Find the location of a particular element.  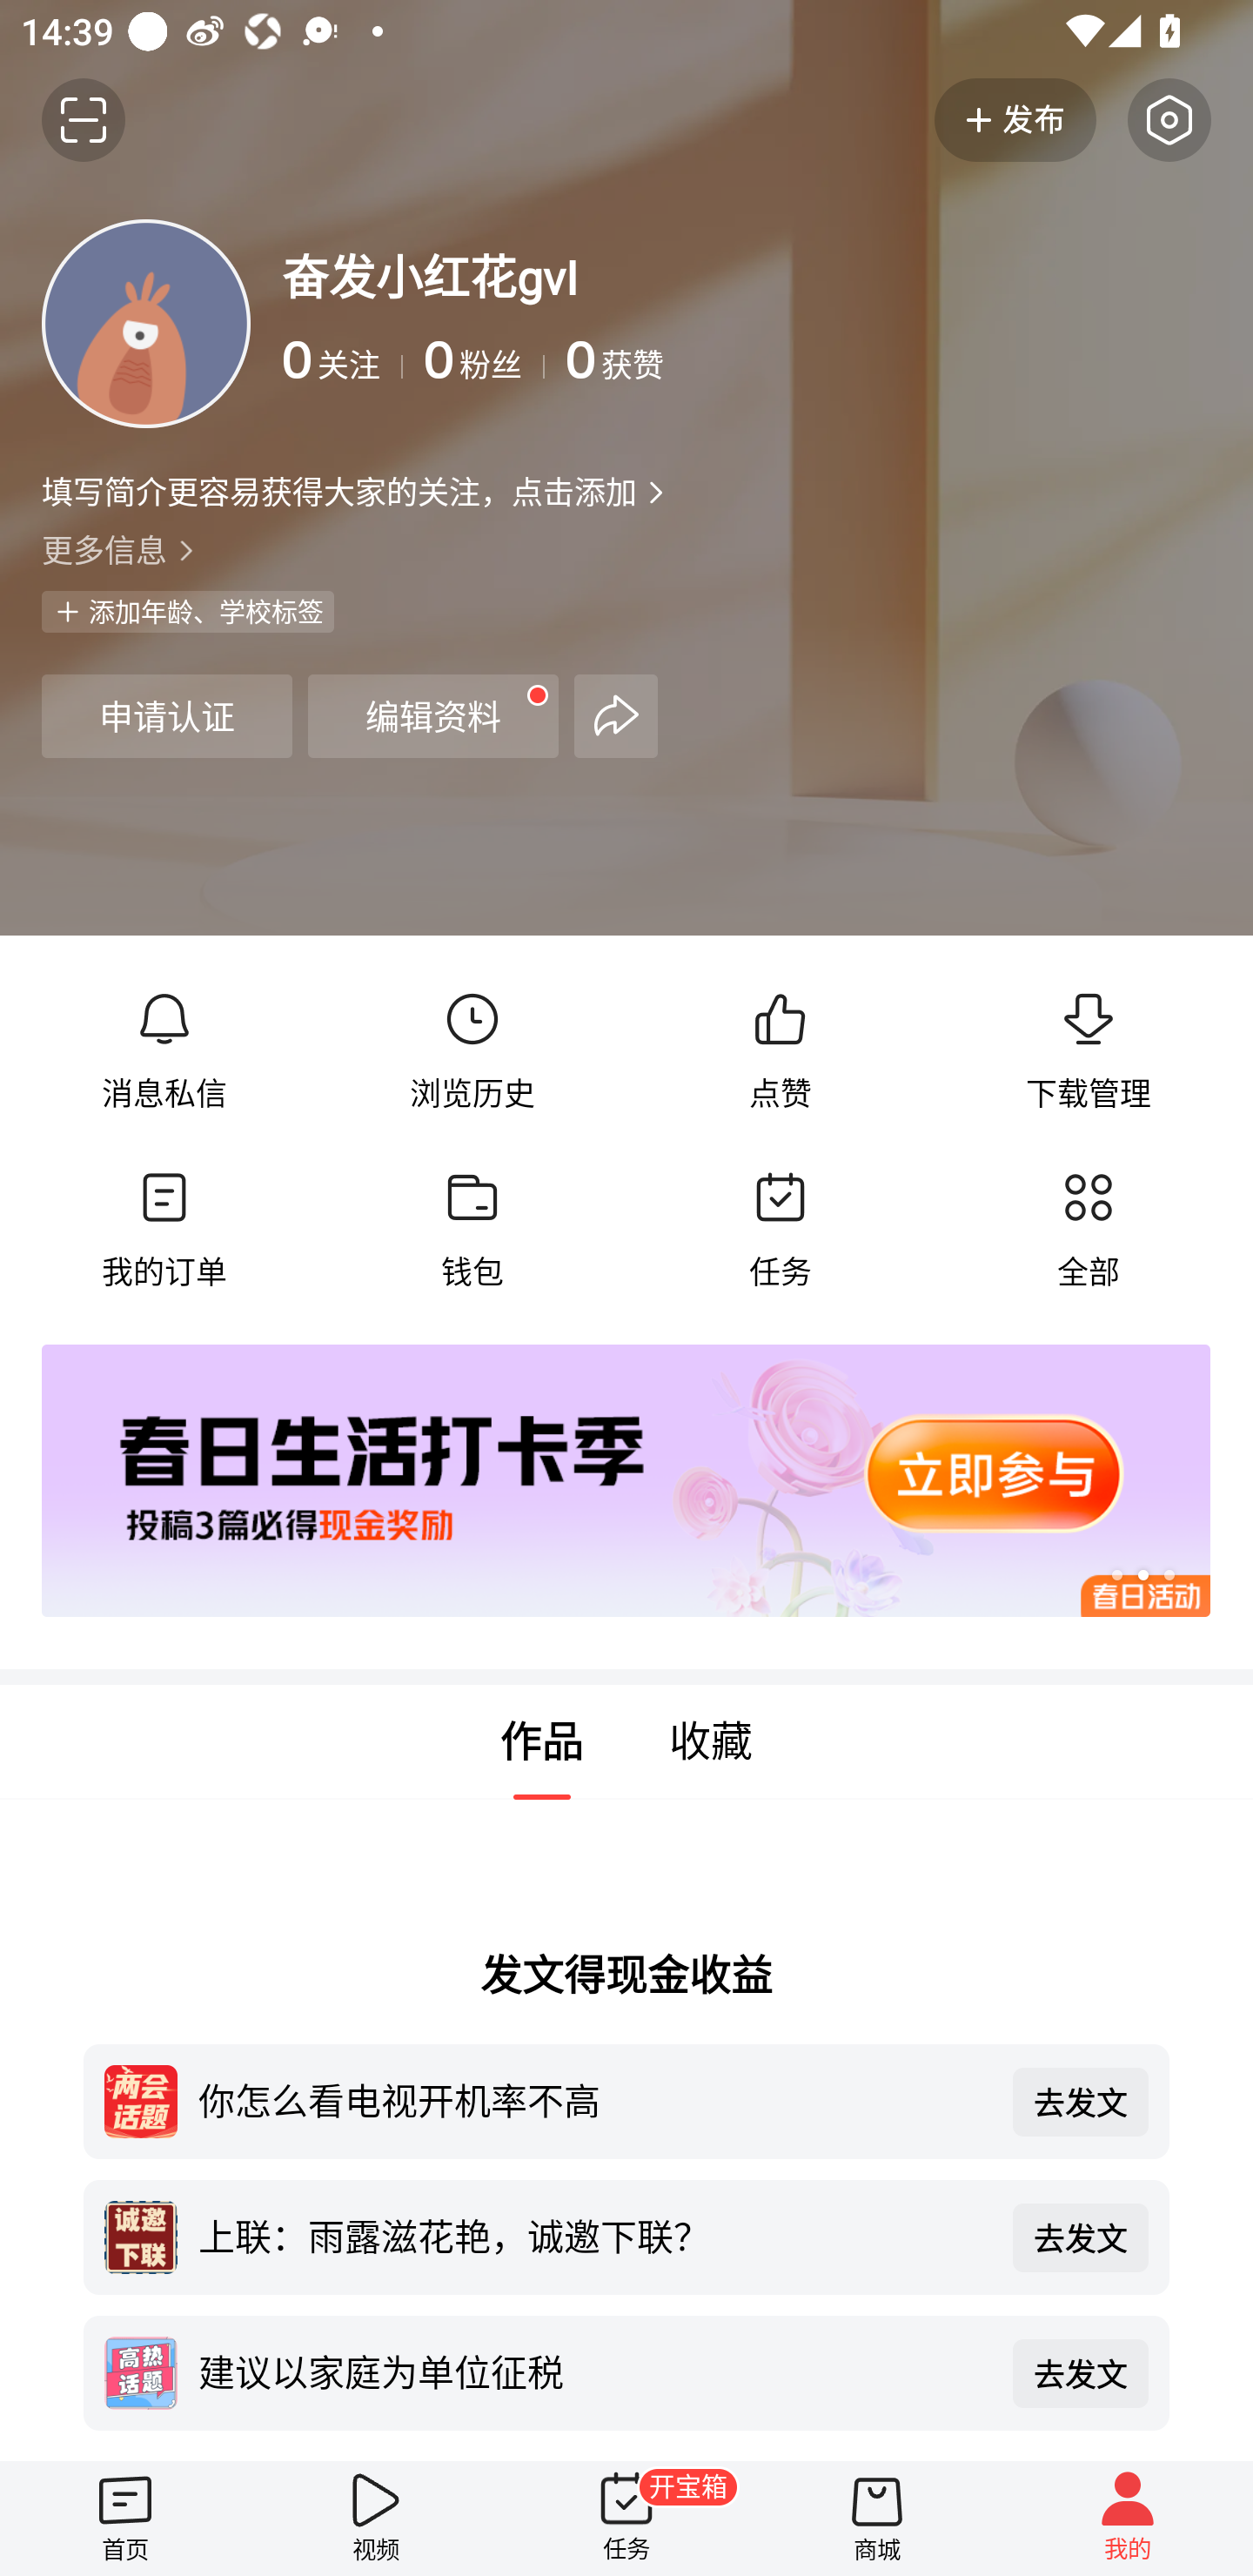

商城 is located at coordinates (877, 2518).